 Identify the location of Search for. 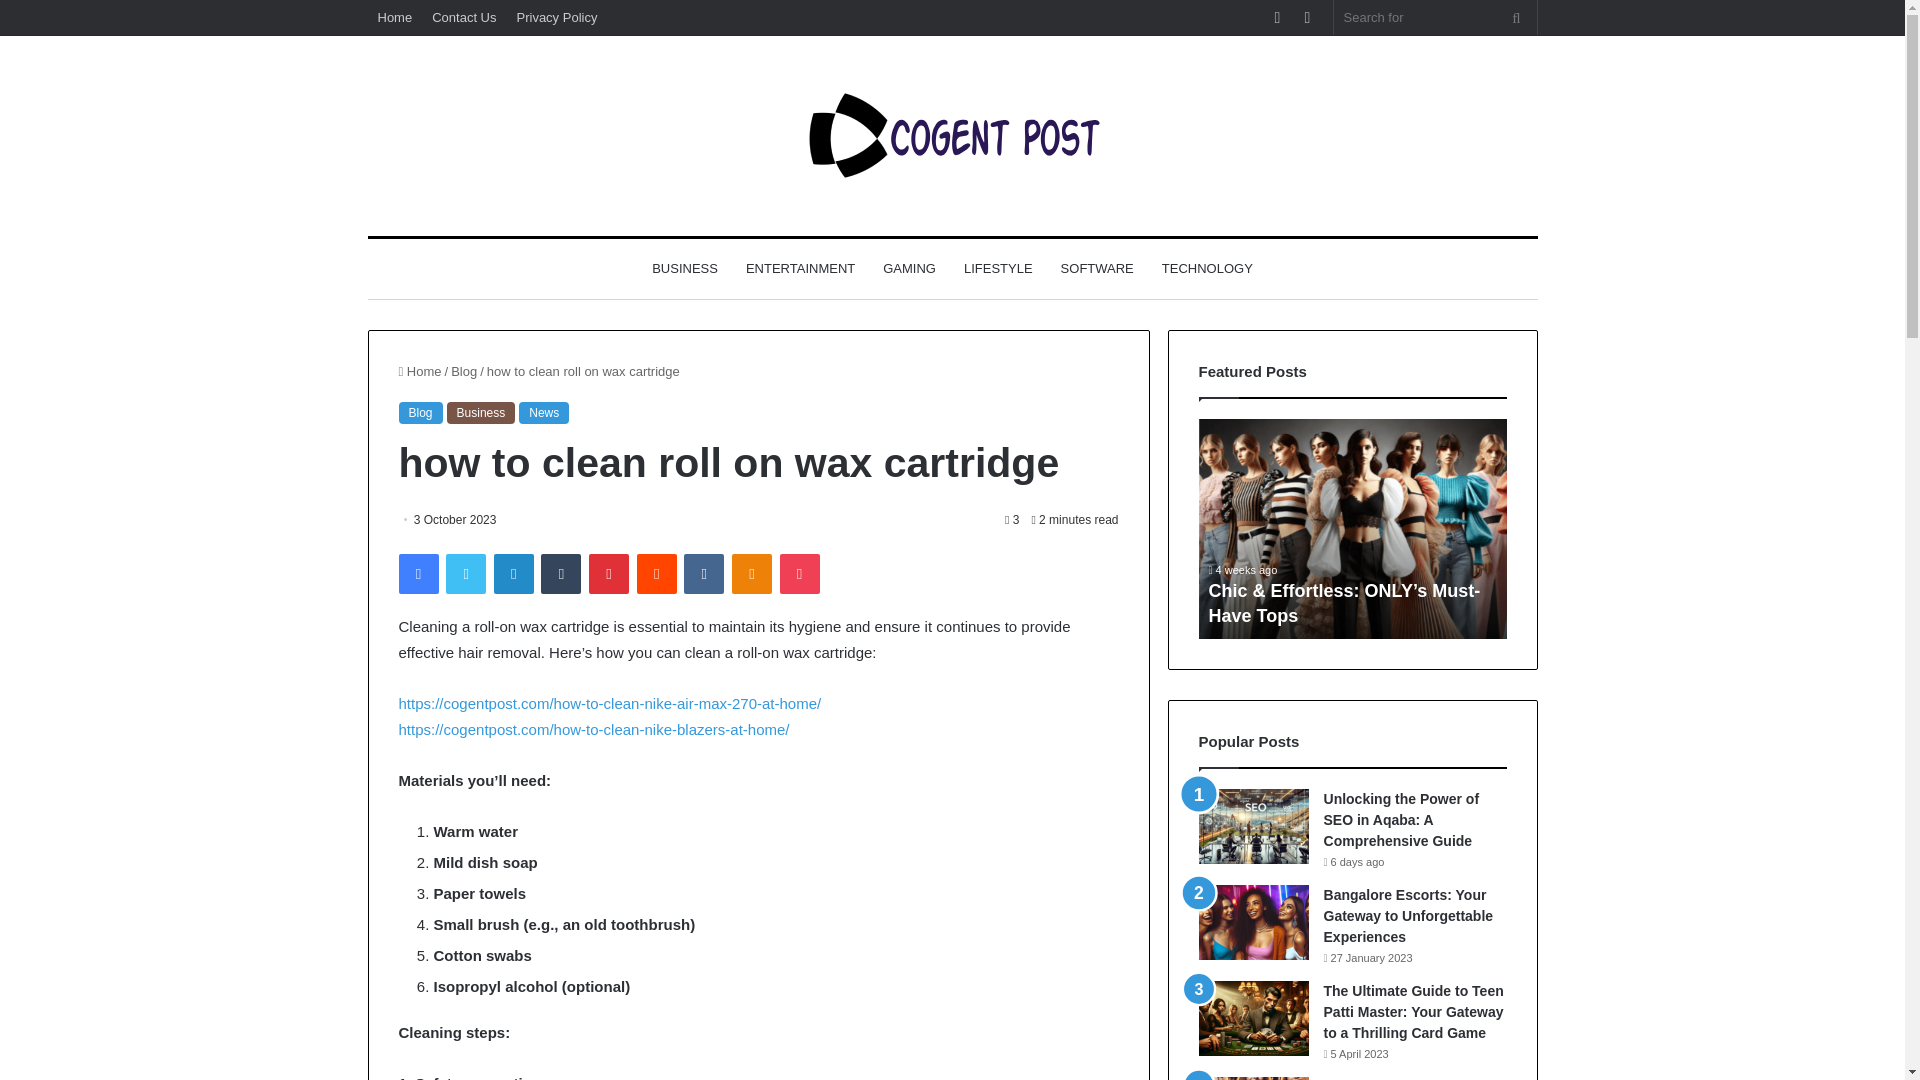
(1436, 17).